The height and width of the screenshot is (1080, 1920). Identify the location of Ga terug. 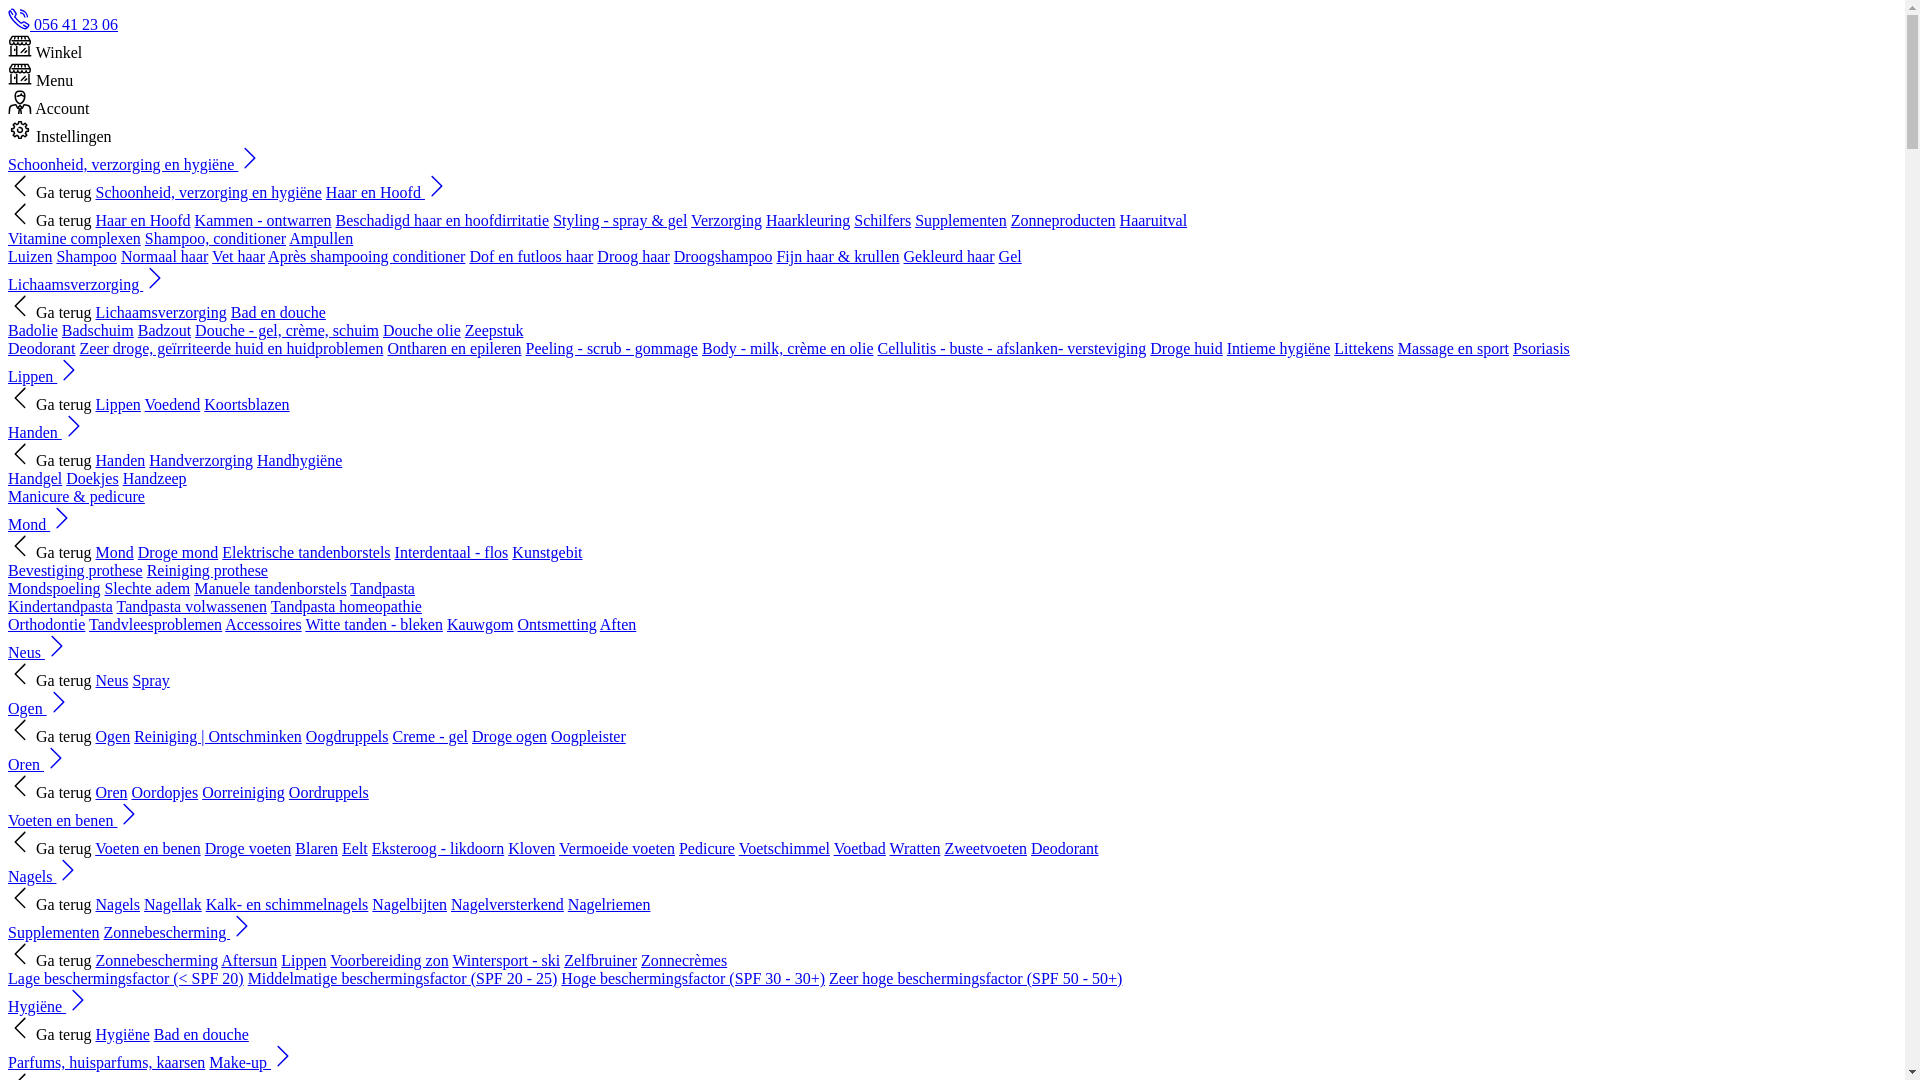
(50, 460).